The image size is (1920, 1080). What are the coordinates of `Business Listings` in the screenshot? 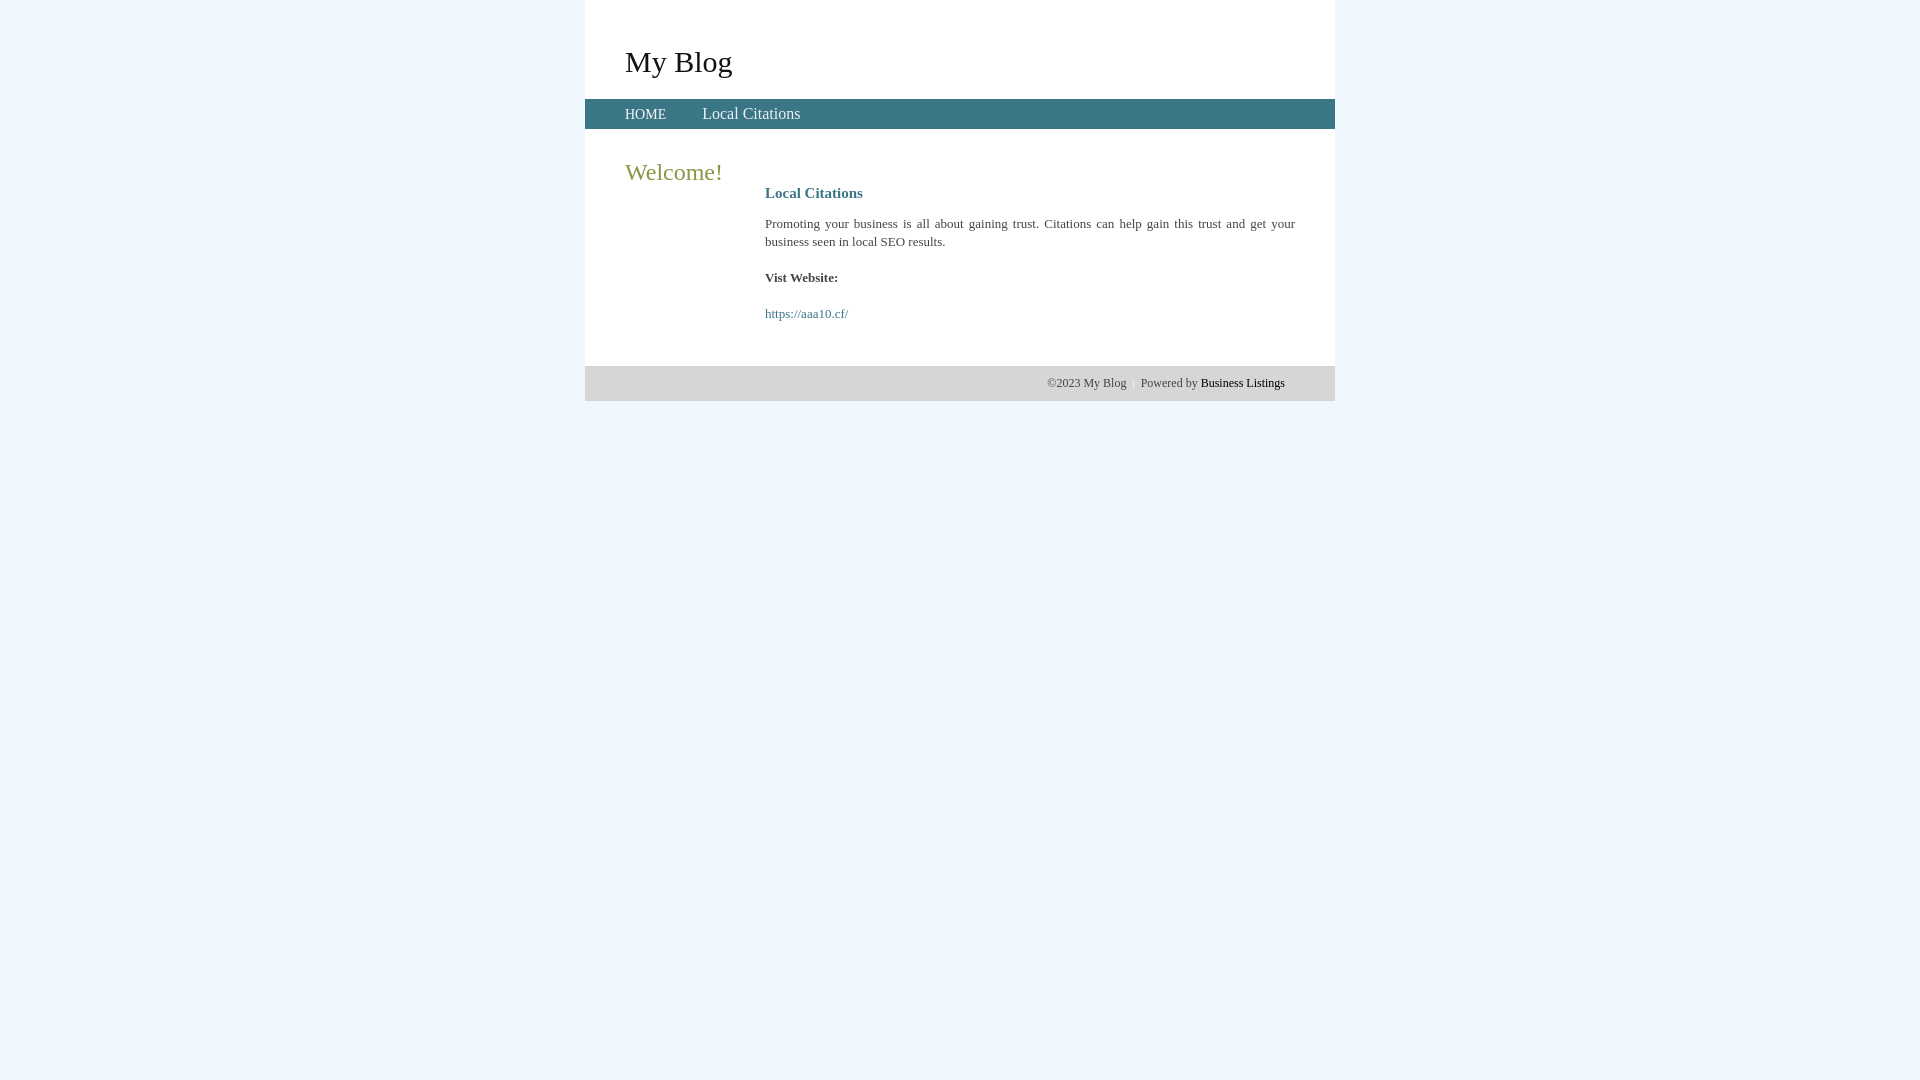 It's located at (1243, 383).